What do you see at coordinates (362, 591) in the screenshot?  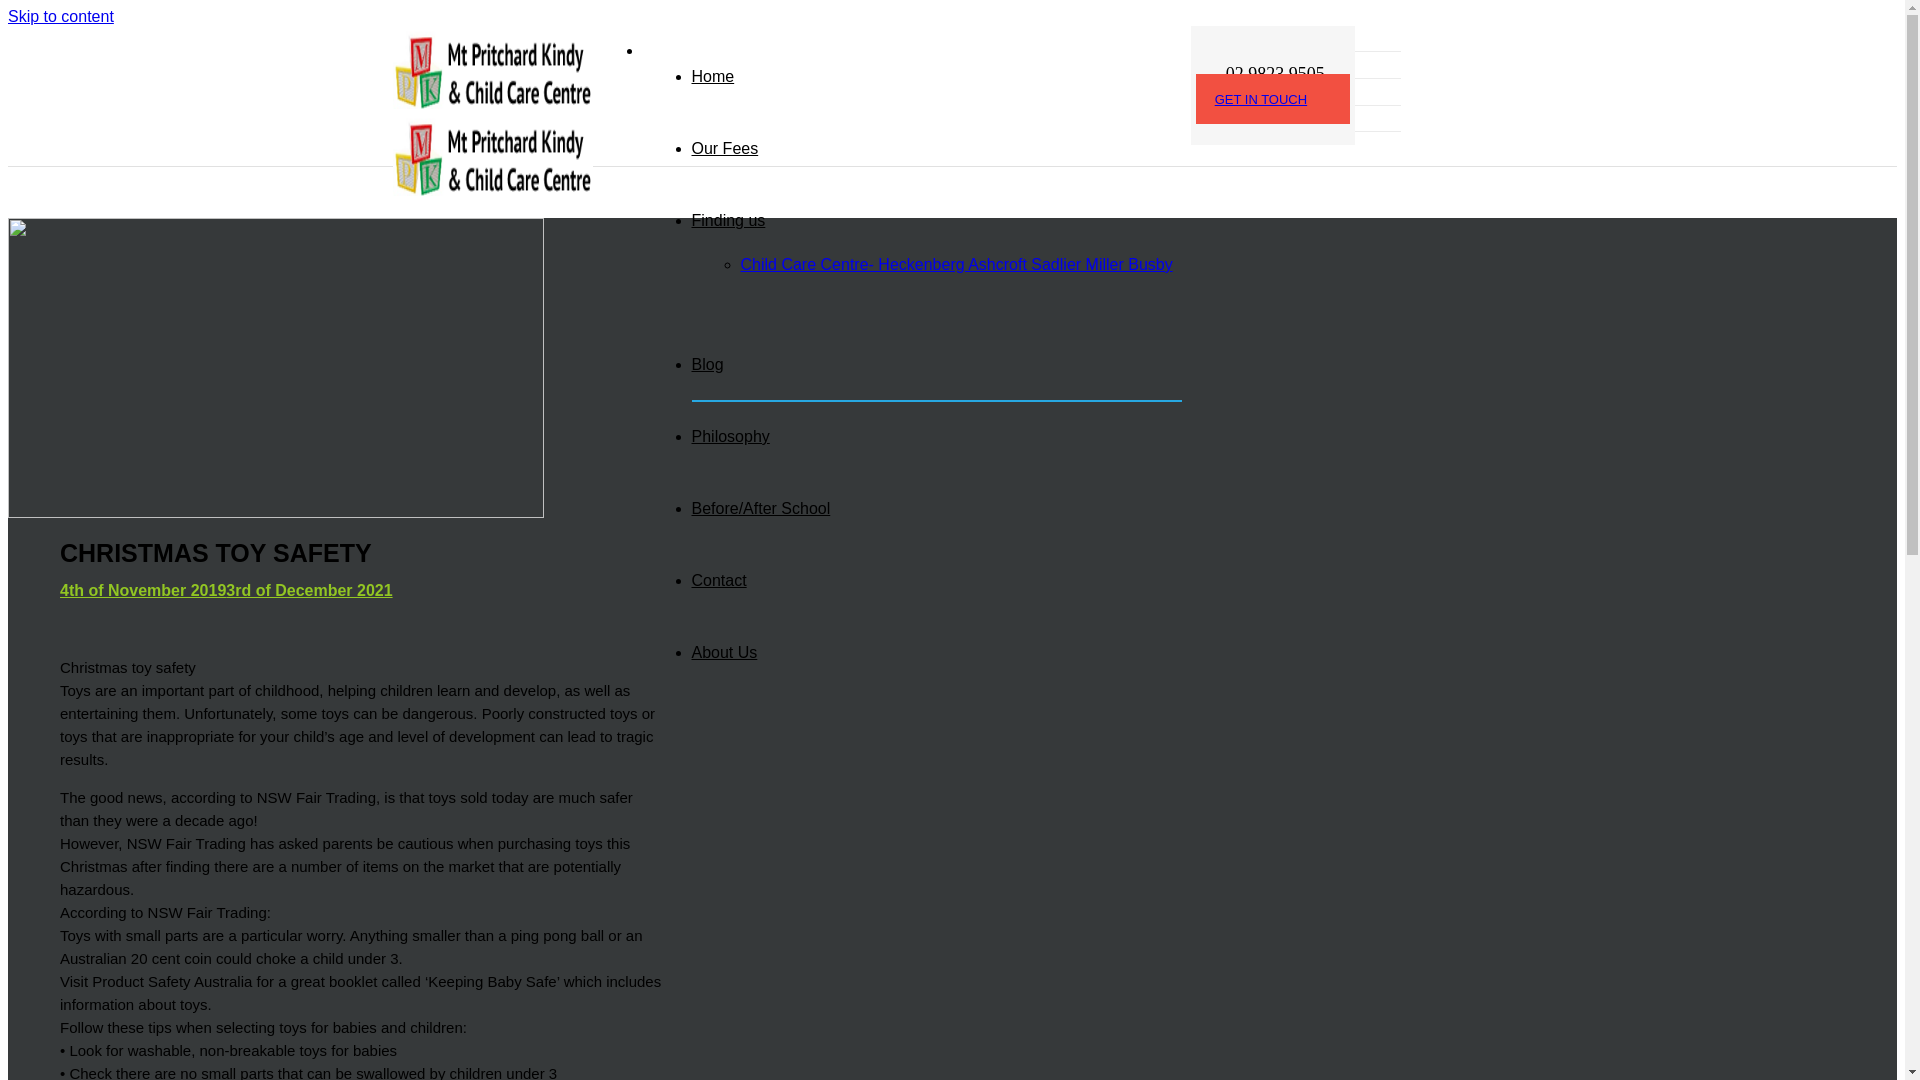 I see `4th of November 20193rd of December 2021` at bounding box center [362, 591].